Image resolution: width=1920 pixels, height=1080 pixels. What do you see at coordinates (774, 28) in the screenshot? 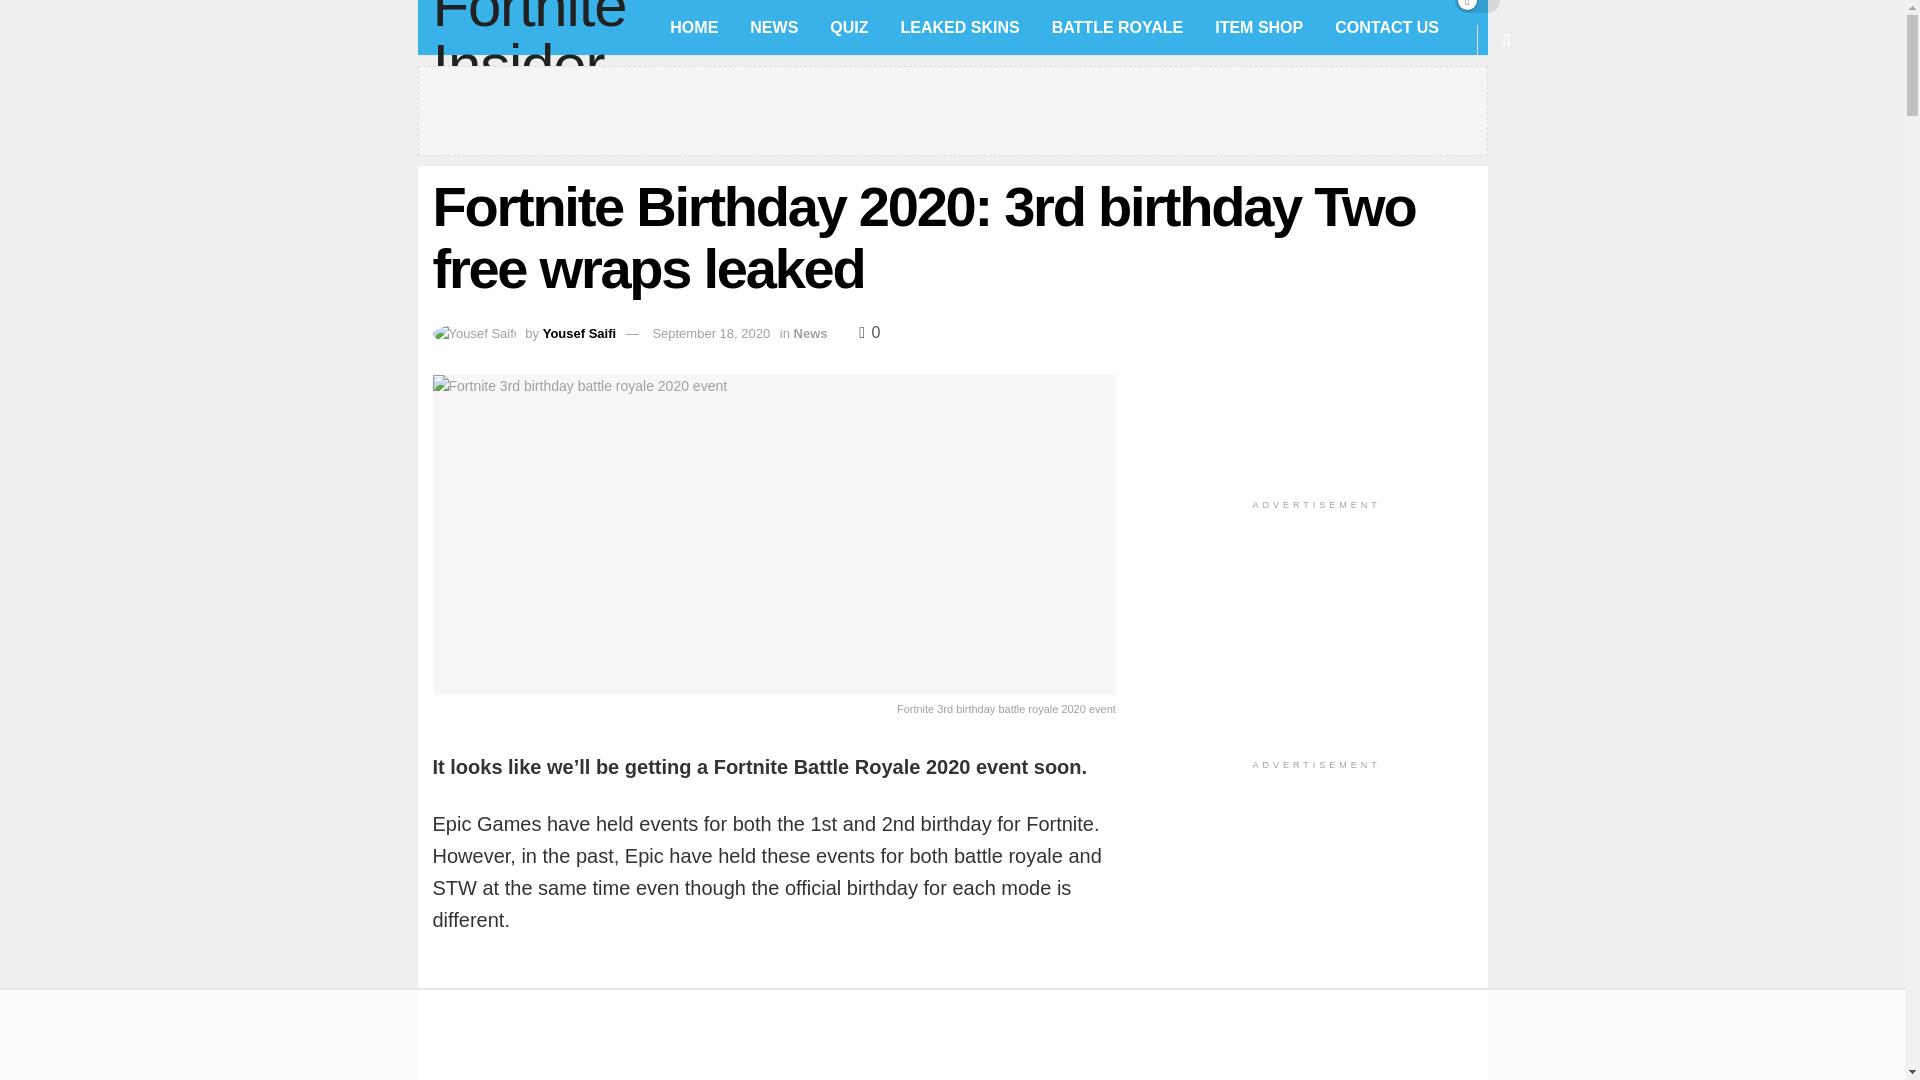
I see `NEWS` at bounding box center [774, 28].